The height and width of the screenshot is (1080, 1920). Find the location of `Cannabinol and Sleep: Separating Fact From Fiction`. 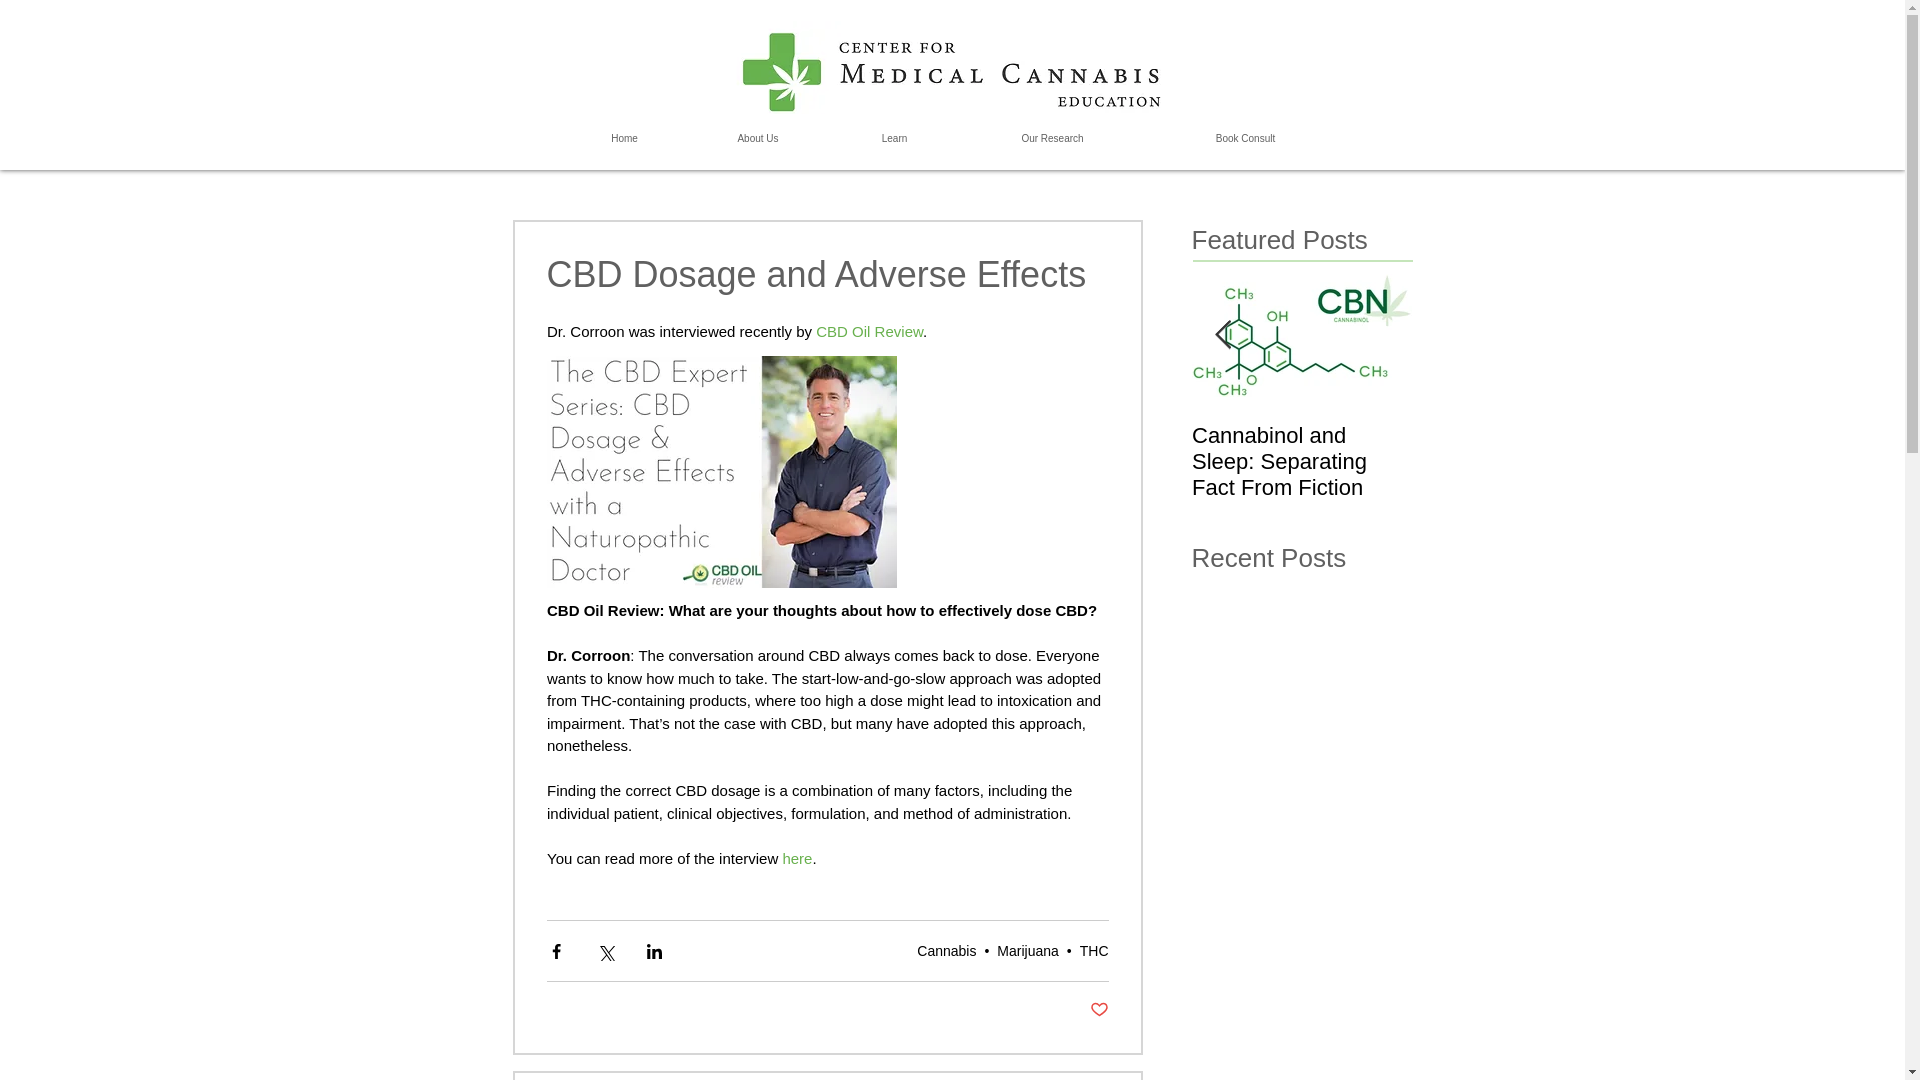

Cannabinol and Sleep: Separating Fact From Fiction is located at coordinates (1302, 462).